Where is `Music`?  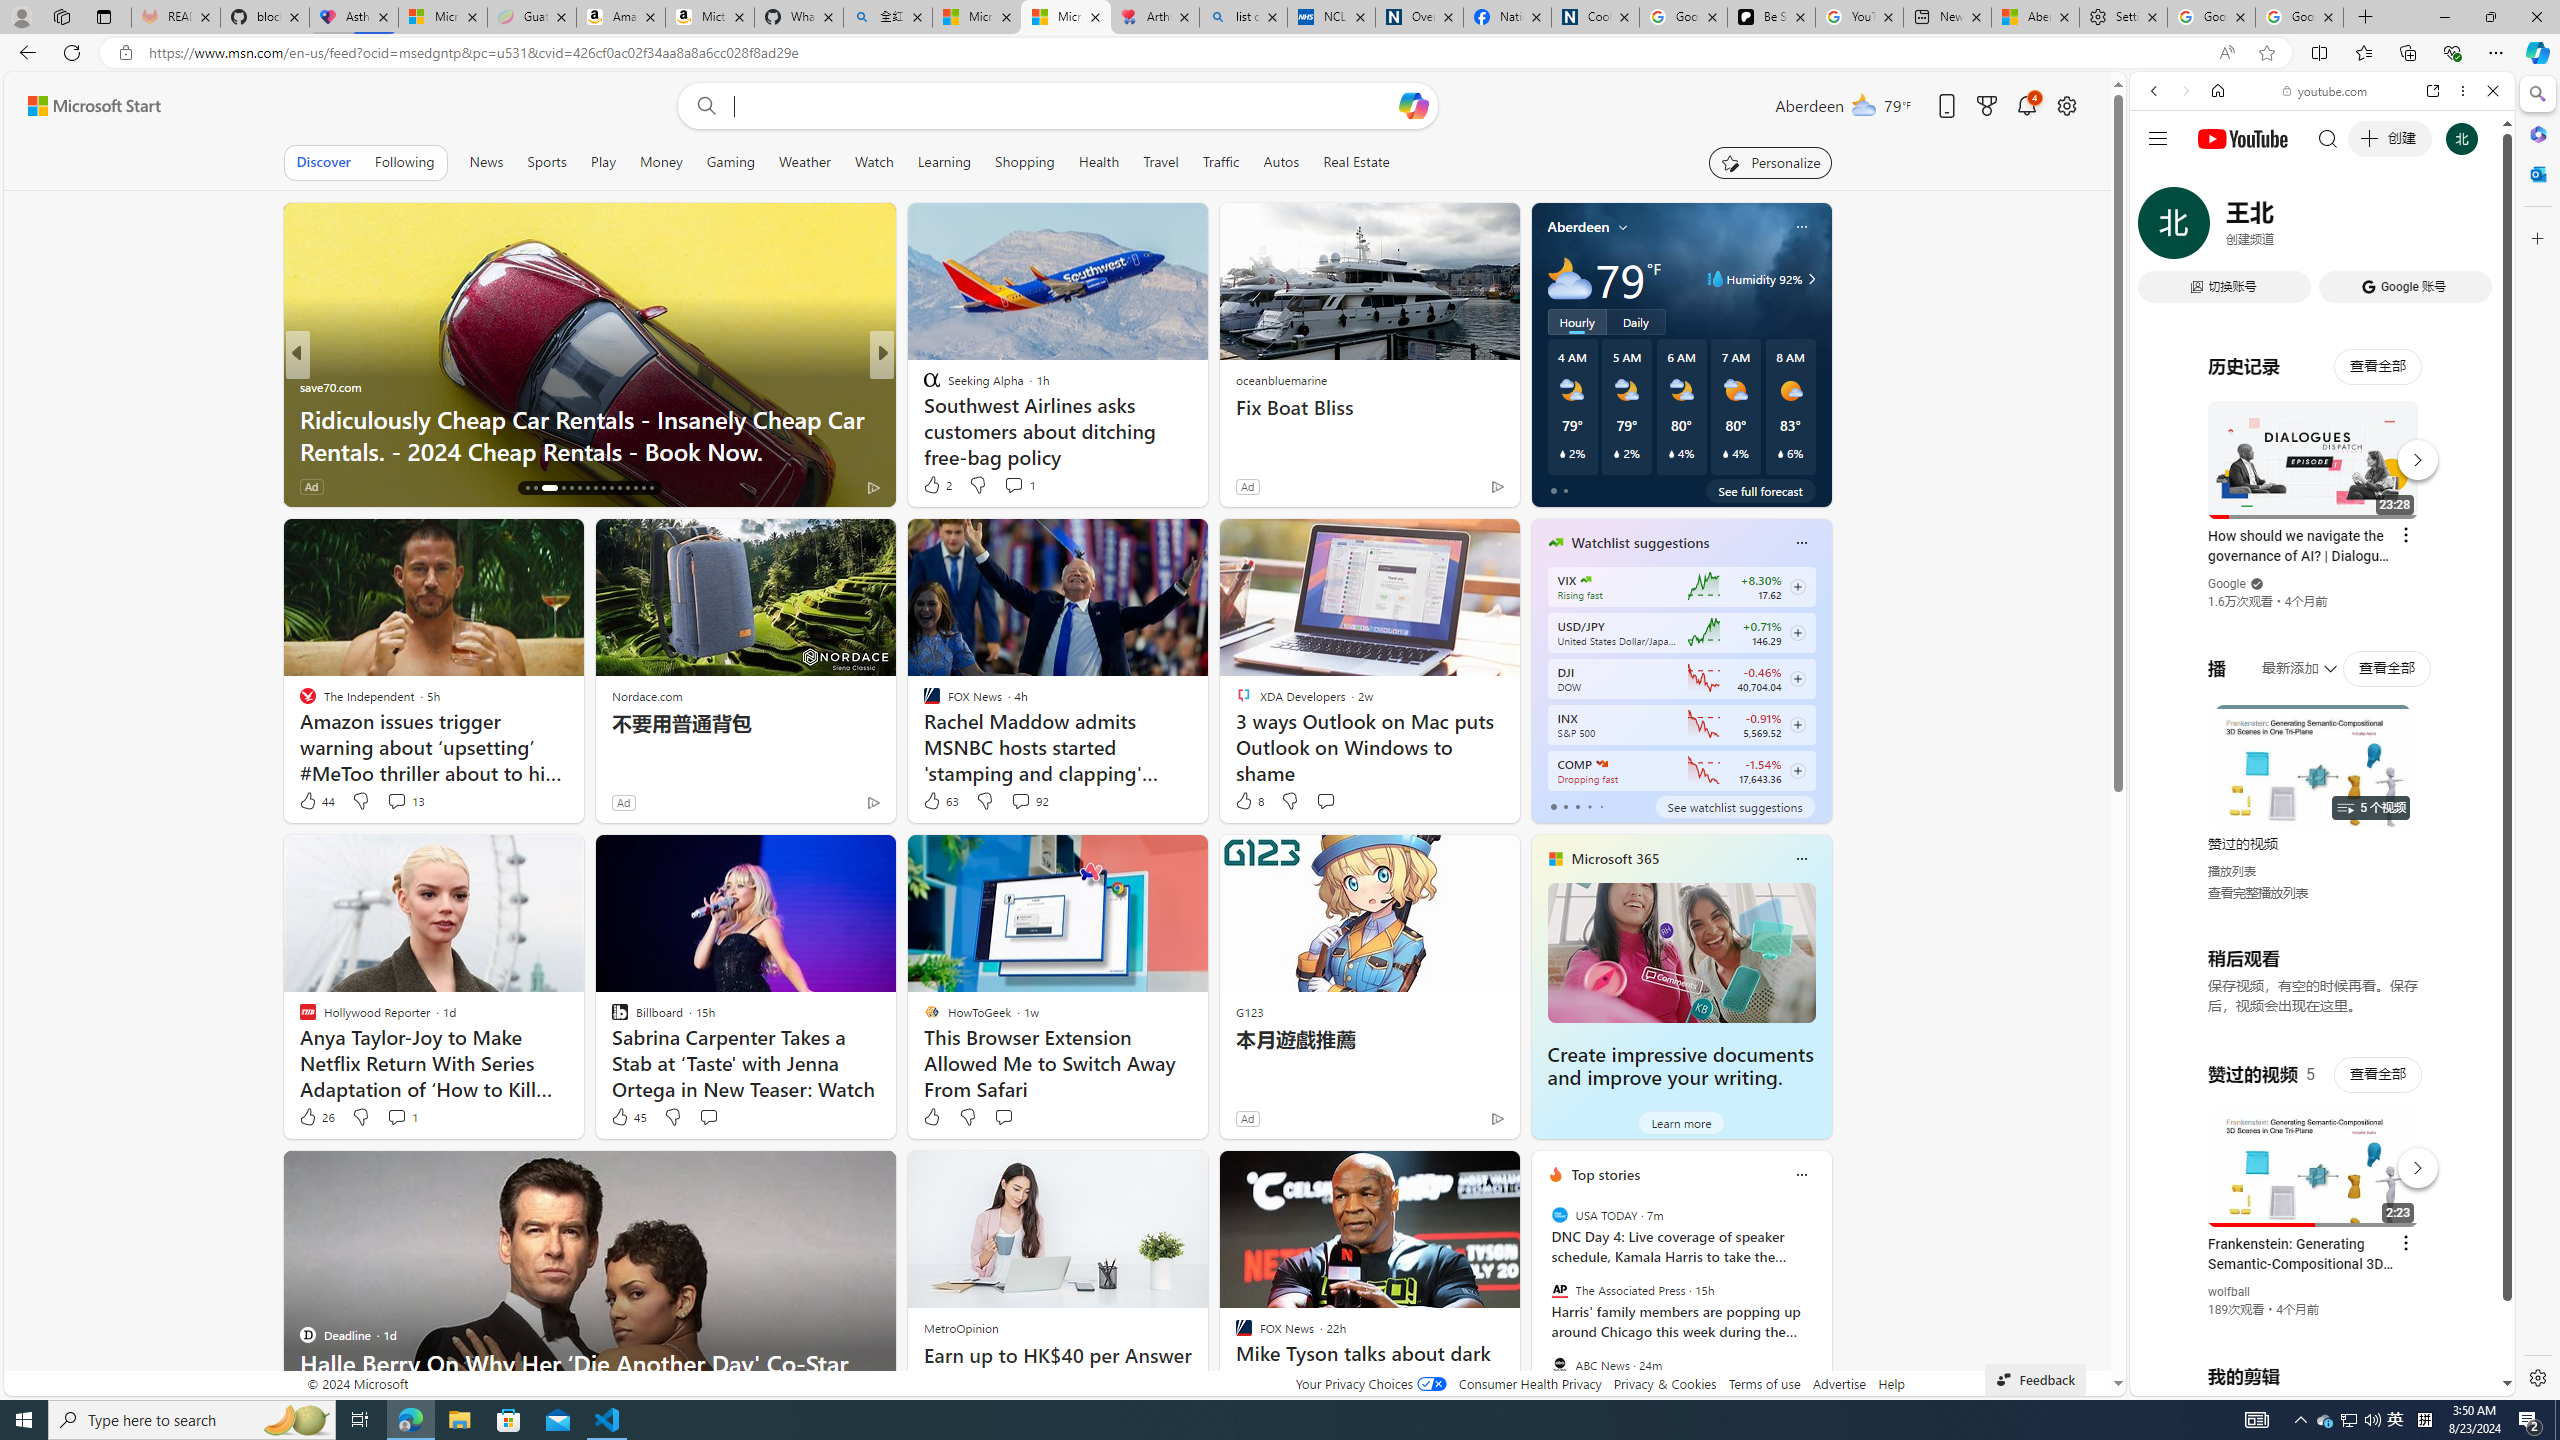 Music is located at coordinates (2322, 544).